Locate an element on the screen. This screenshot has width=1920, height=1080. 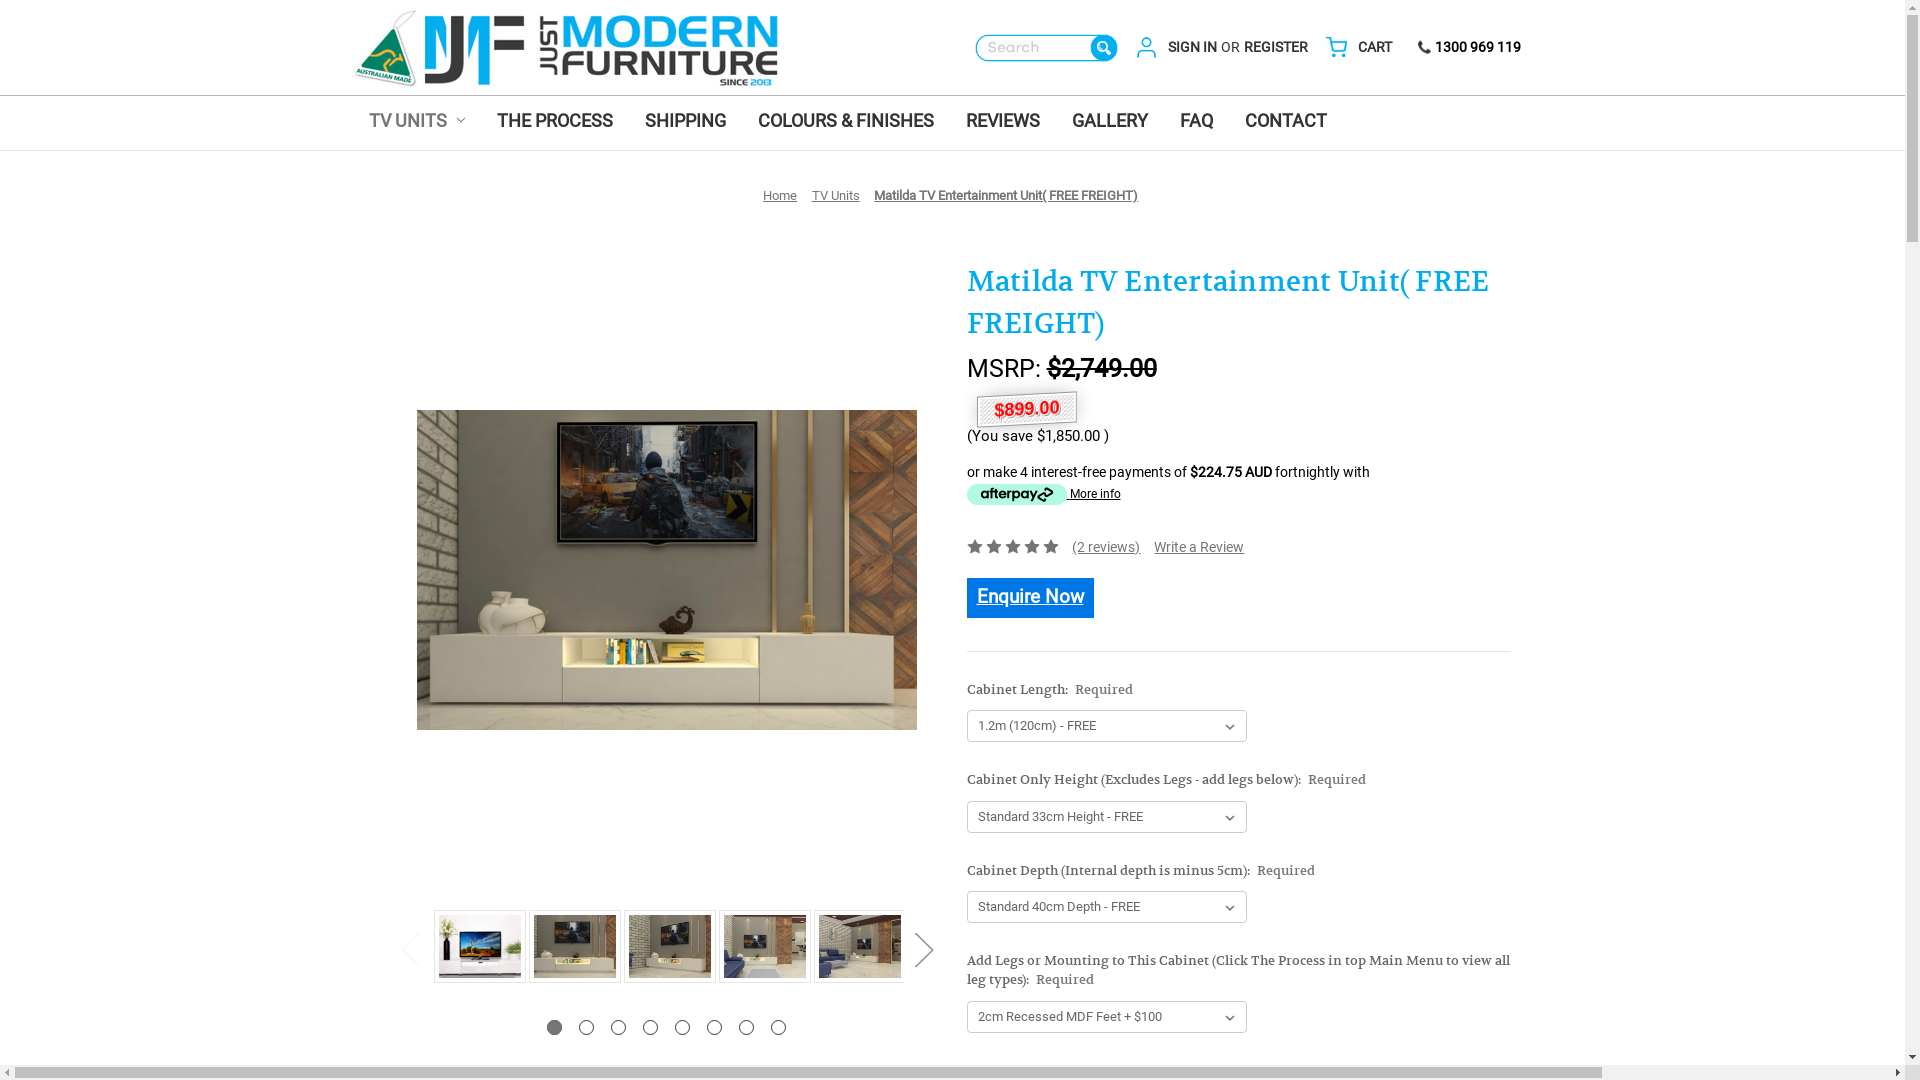
Matilda TV Entertainment Unit( FREE FREIGHT) is located at coordinates (574, 946).